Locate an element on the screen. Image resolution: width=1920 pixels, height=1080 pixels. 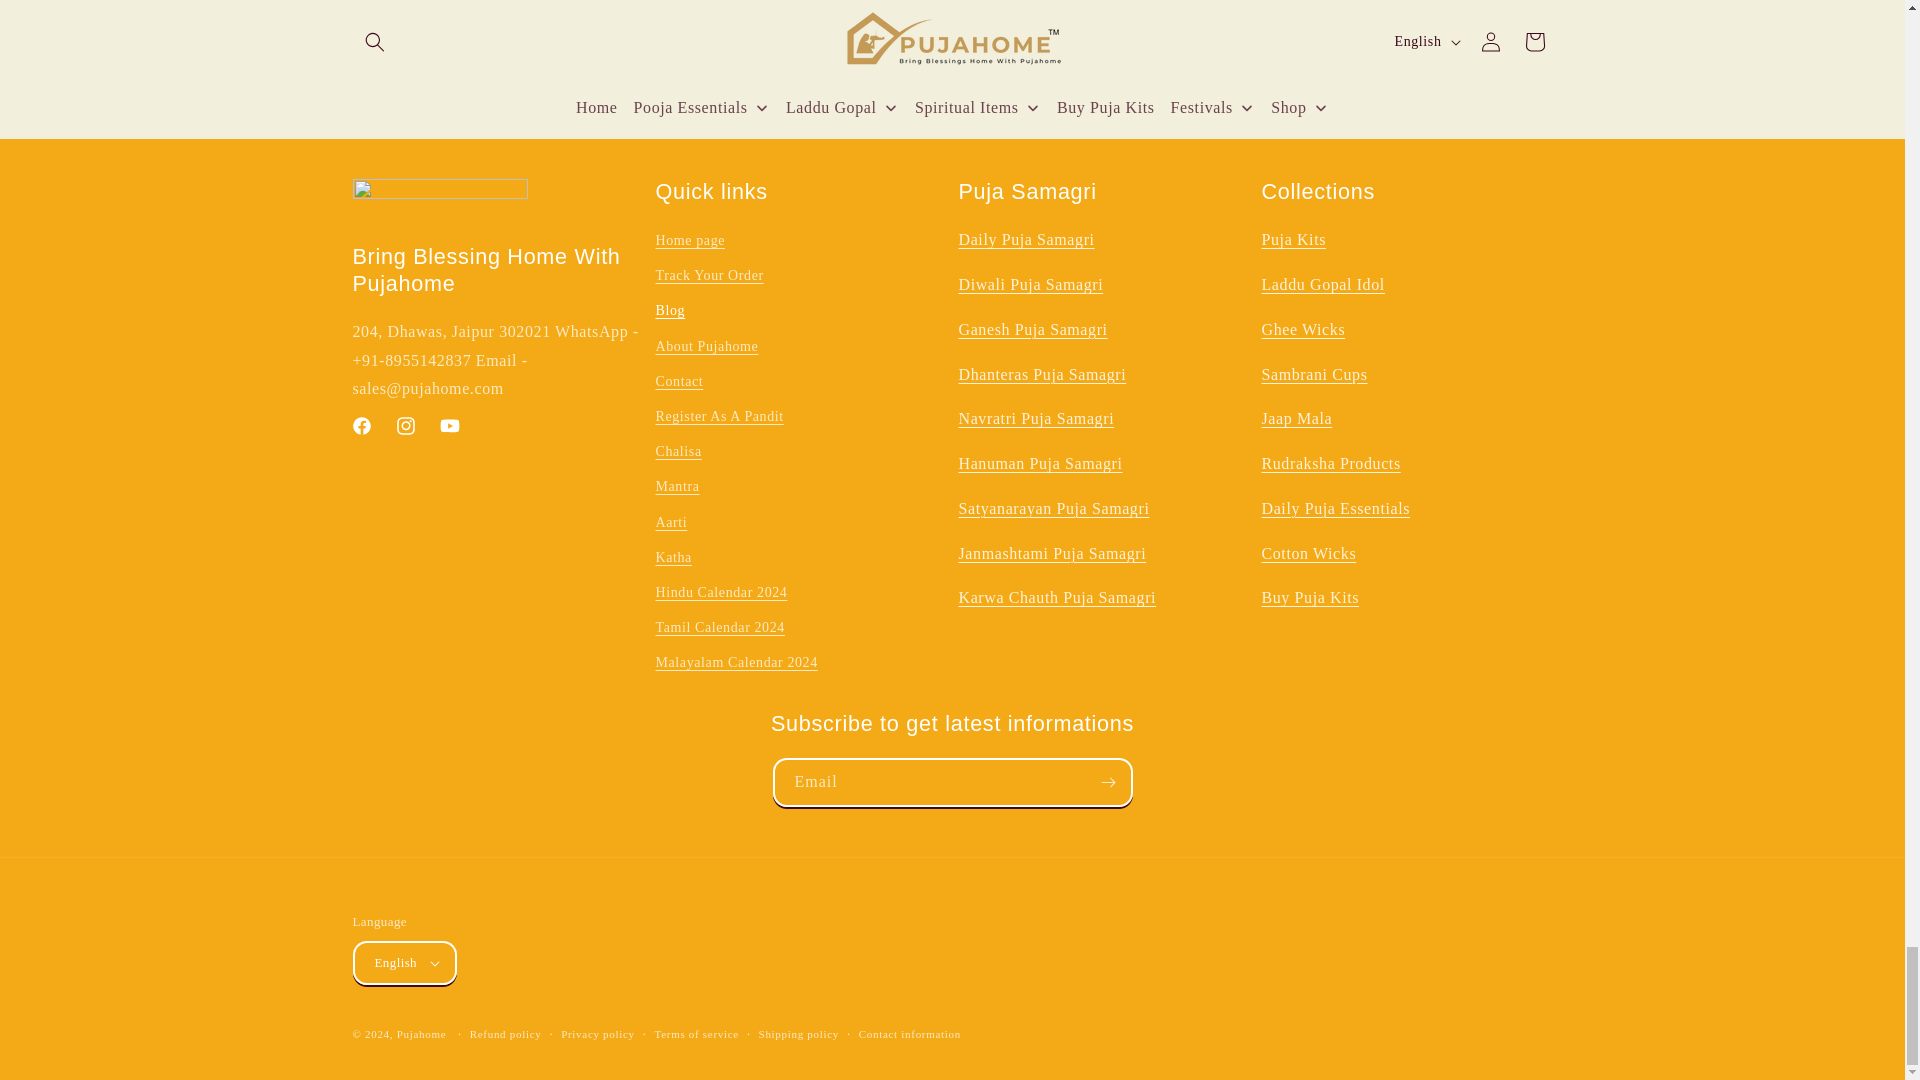
Krishna Janmashtami Puja Samagri is located at coordinates (1052, 553).